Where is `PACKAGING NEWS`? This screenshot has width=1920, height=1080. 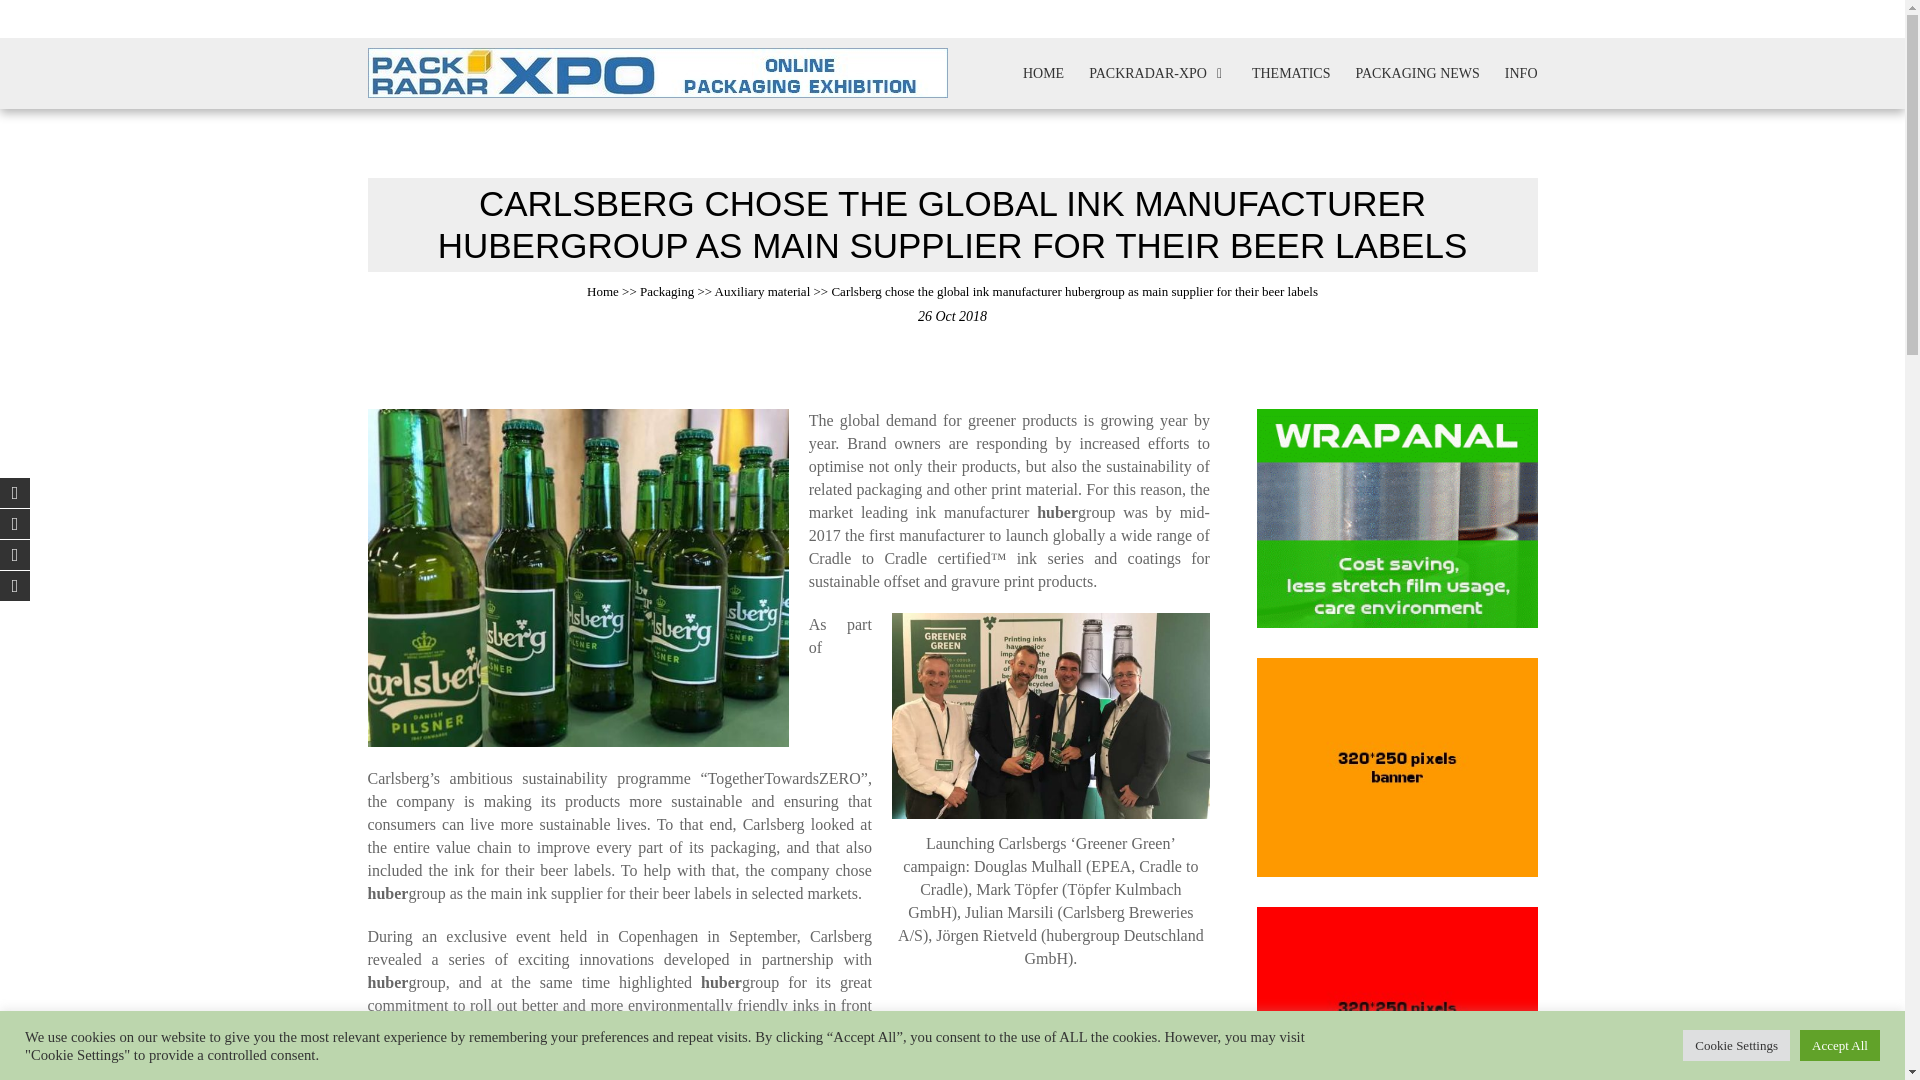
PACKAGING NEWS is located at coordinates (1418, 73).